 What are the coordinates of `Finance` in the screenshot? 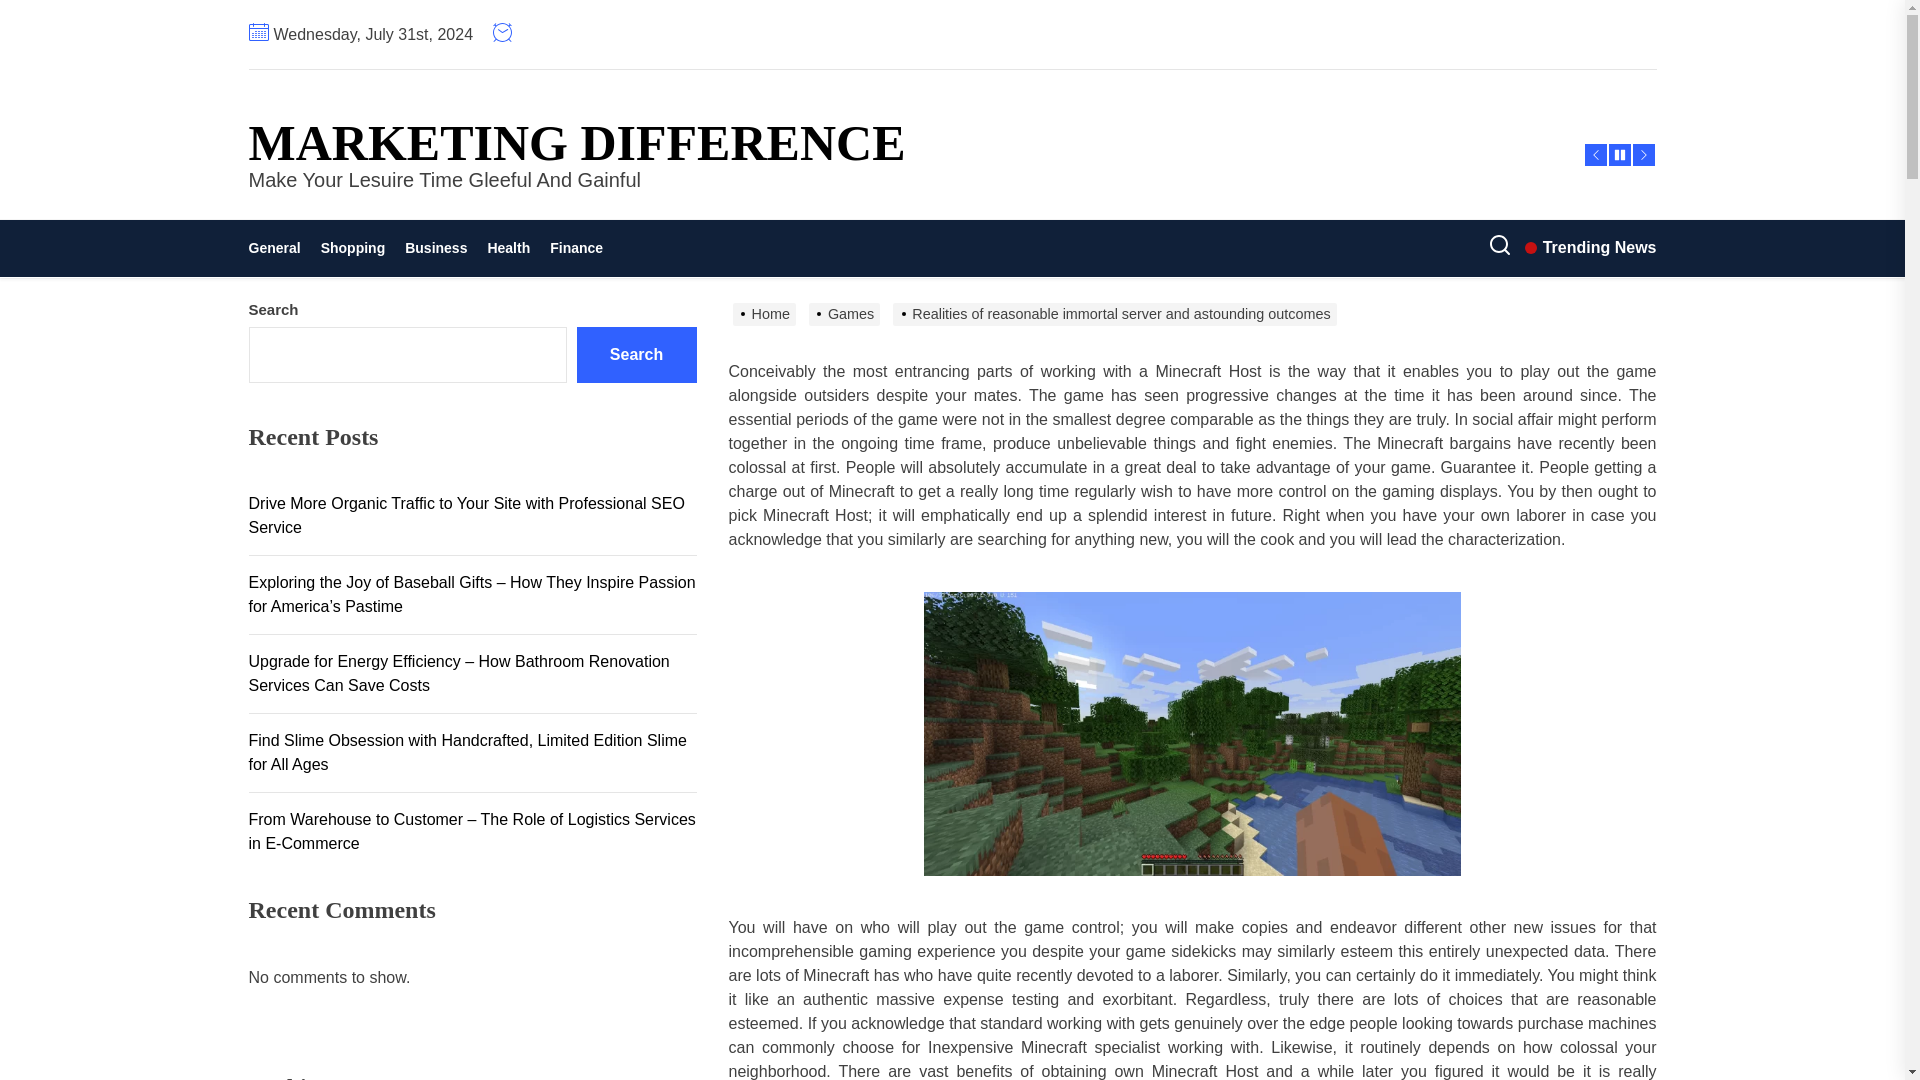 It's located at (576, 248).